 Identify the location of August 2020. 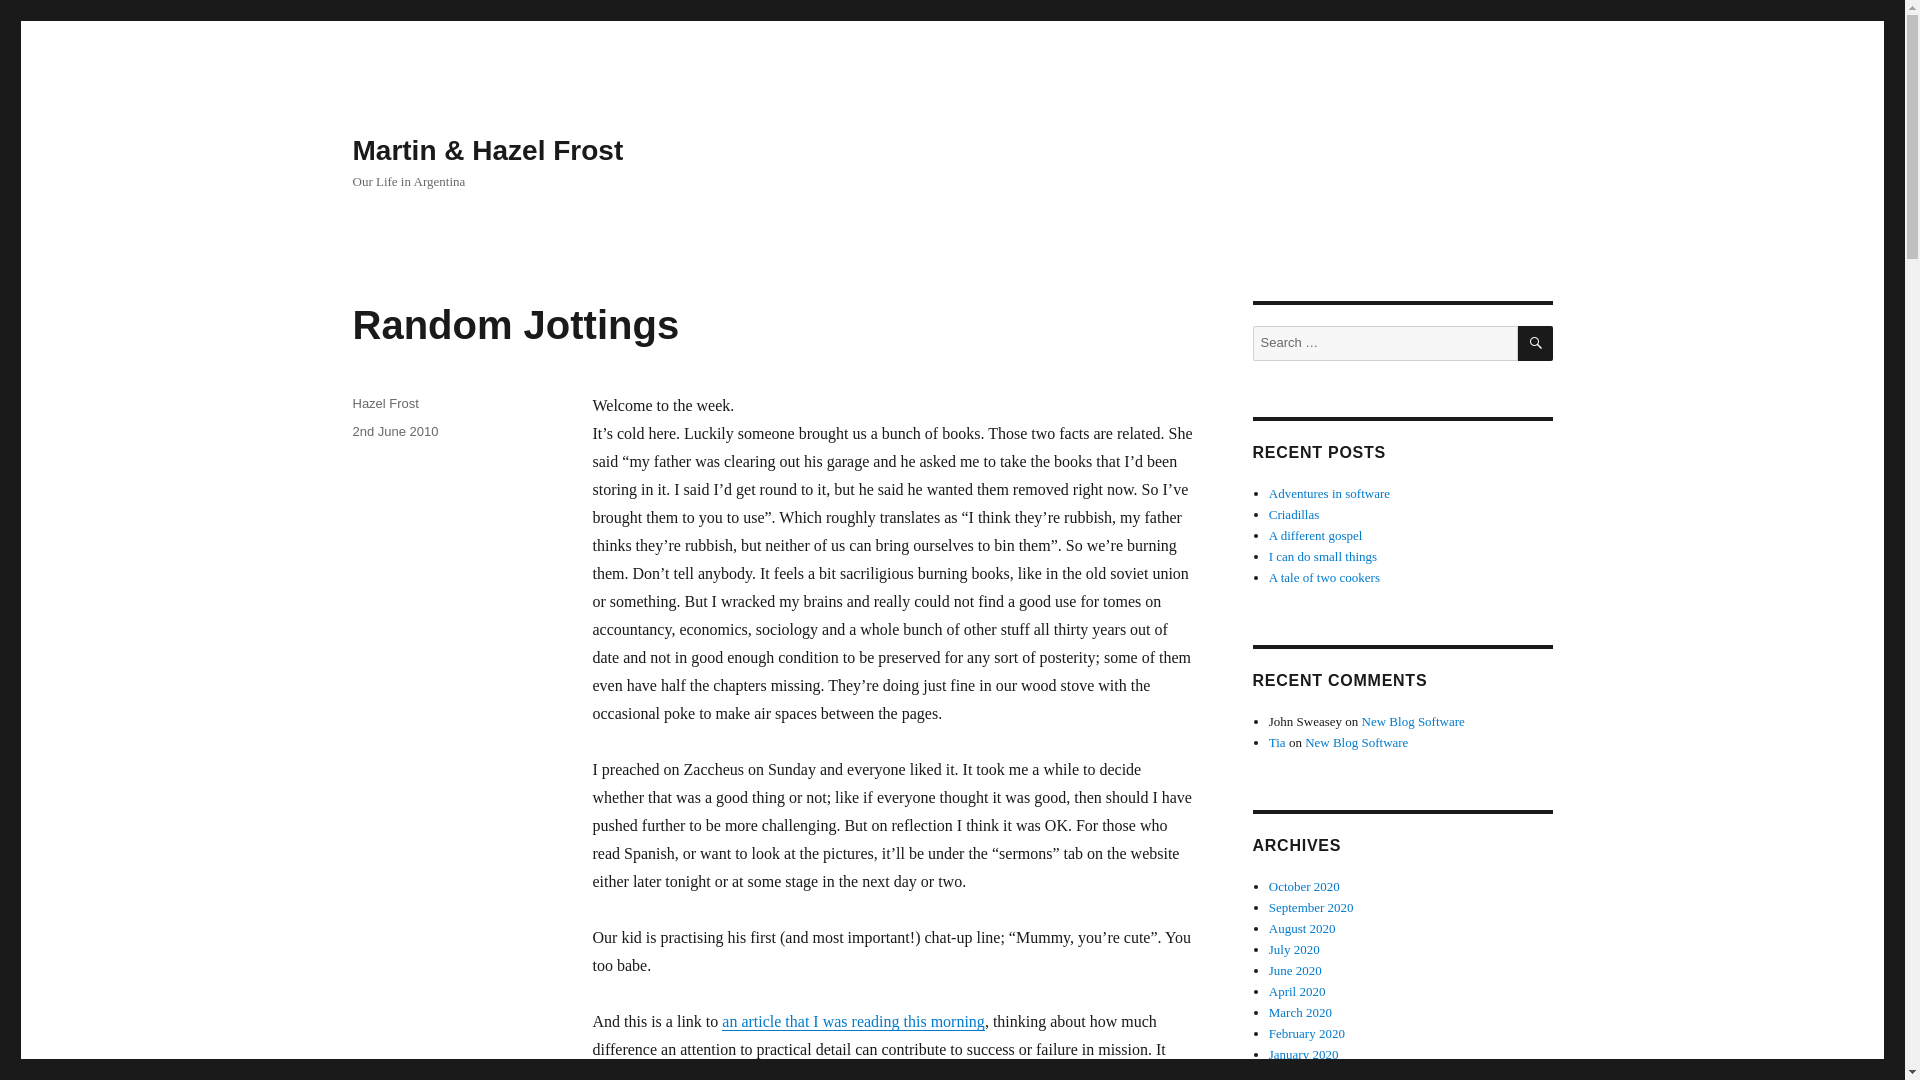
(1302, 928).